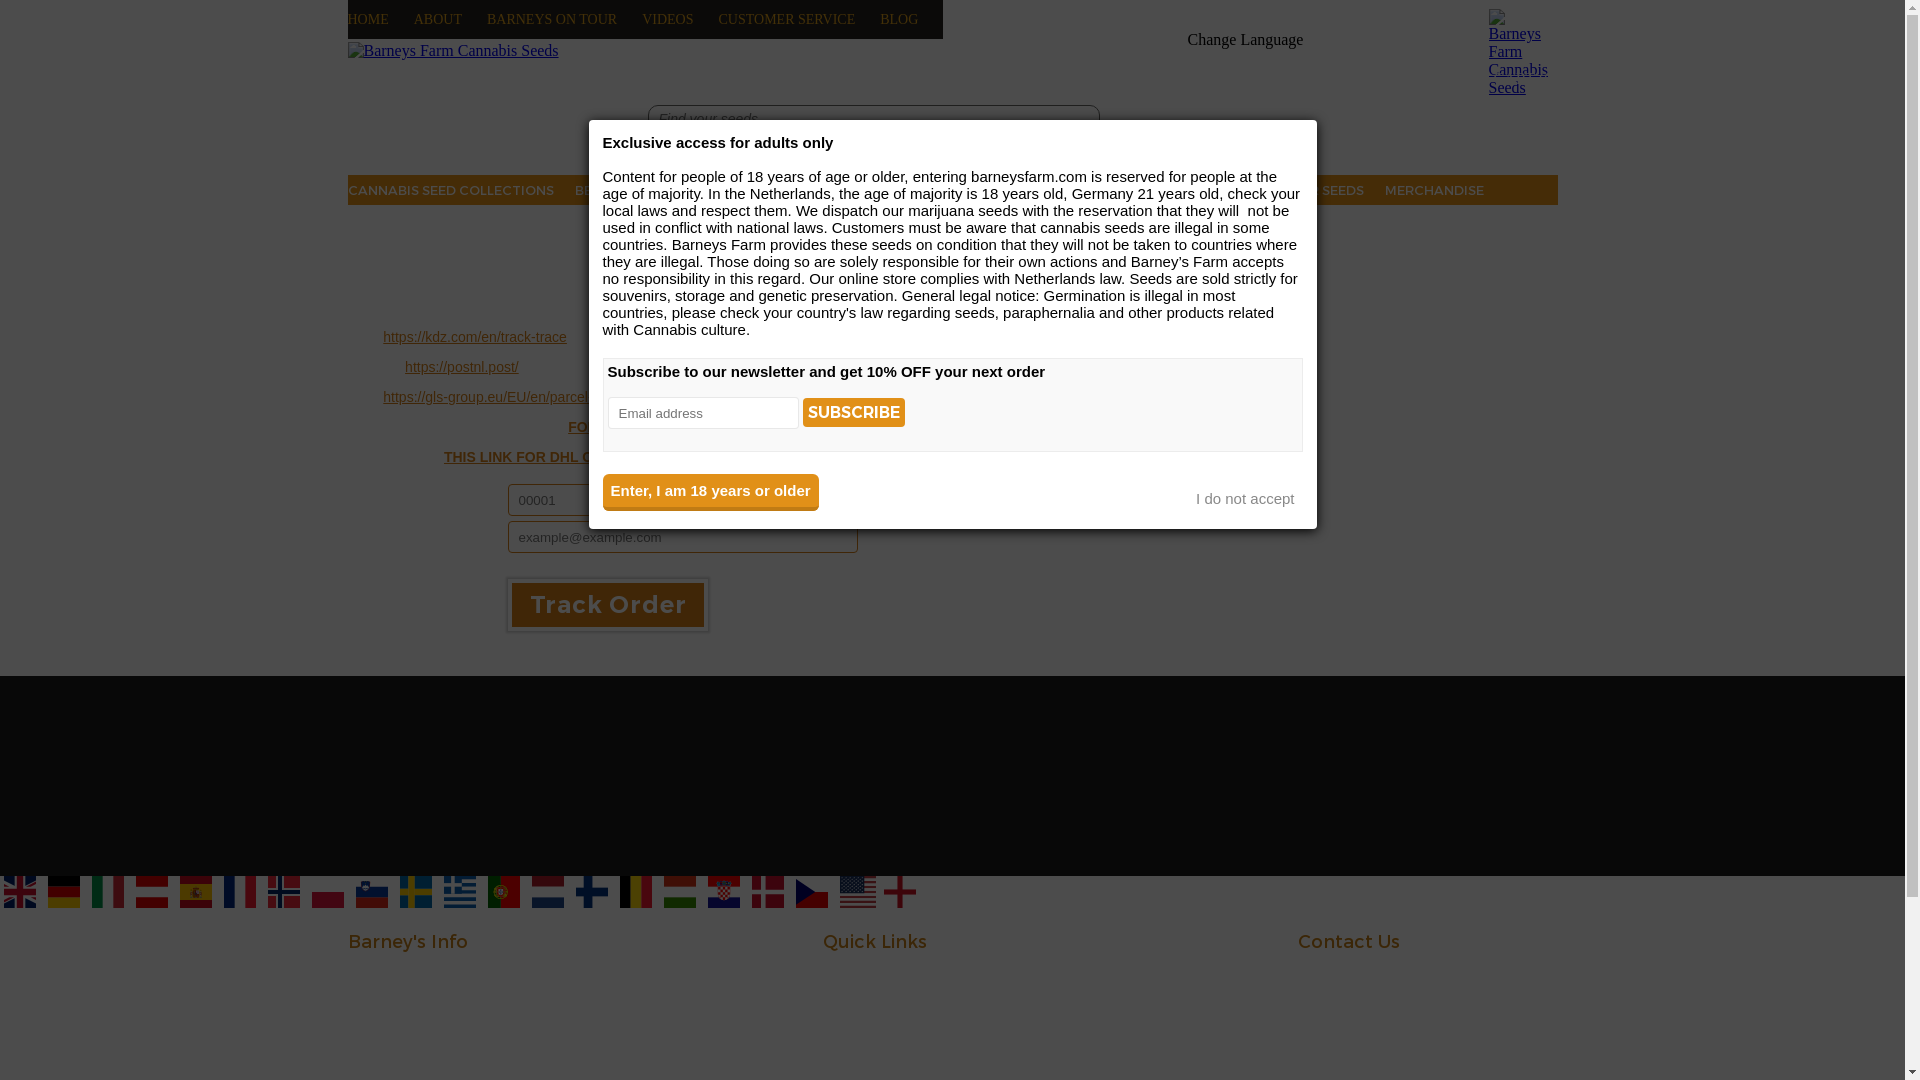  What do you see at coordinates (452, 1035) in the screenshot?
I see `- FAQ's` at bounding box center [452, 1035].